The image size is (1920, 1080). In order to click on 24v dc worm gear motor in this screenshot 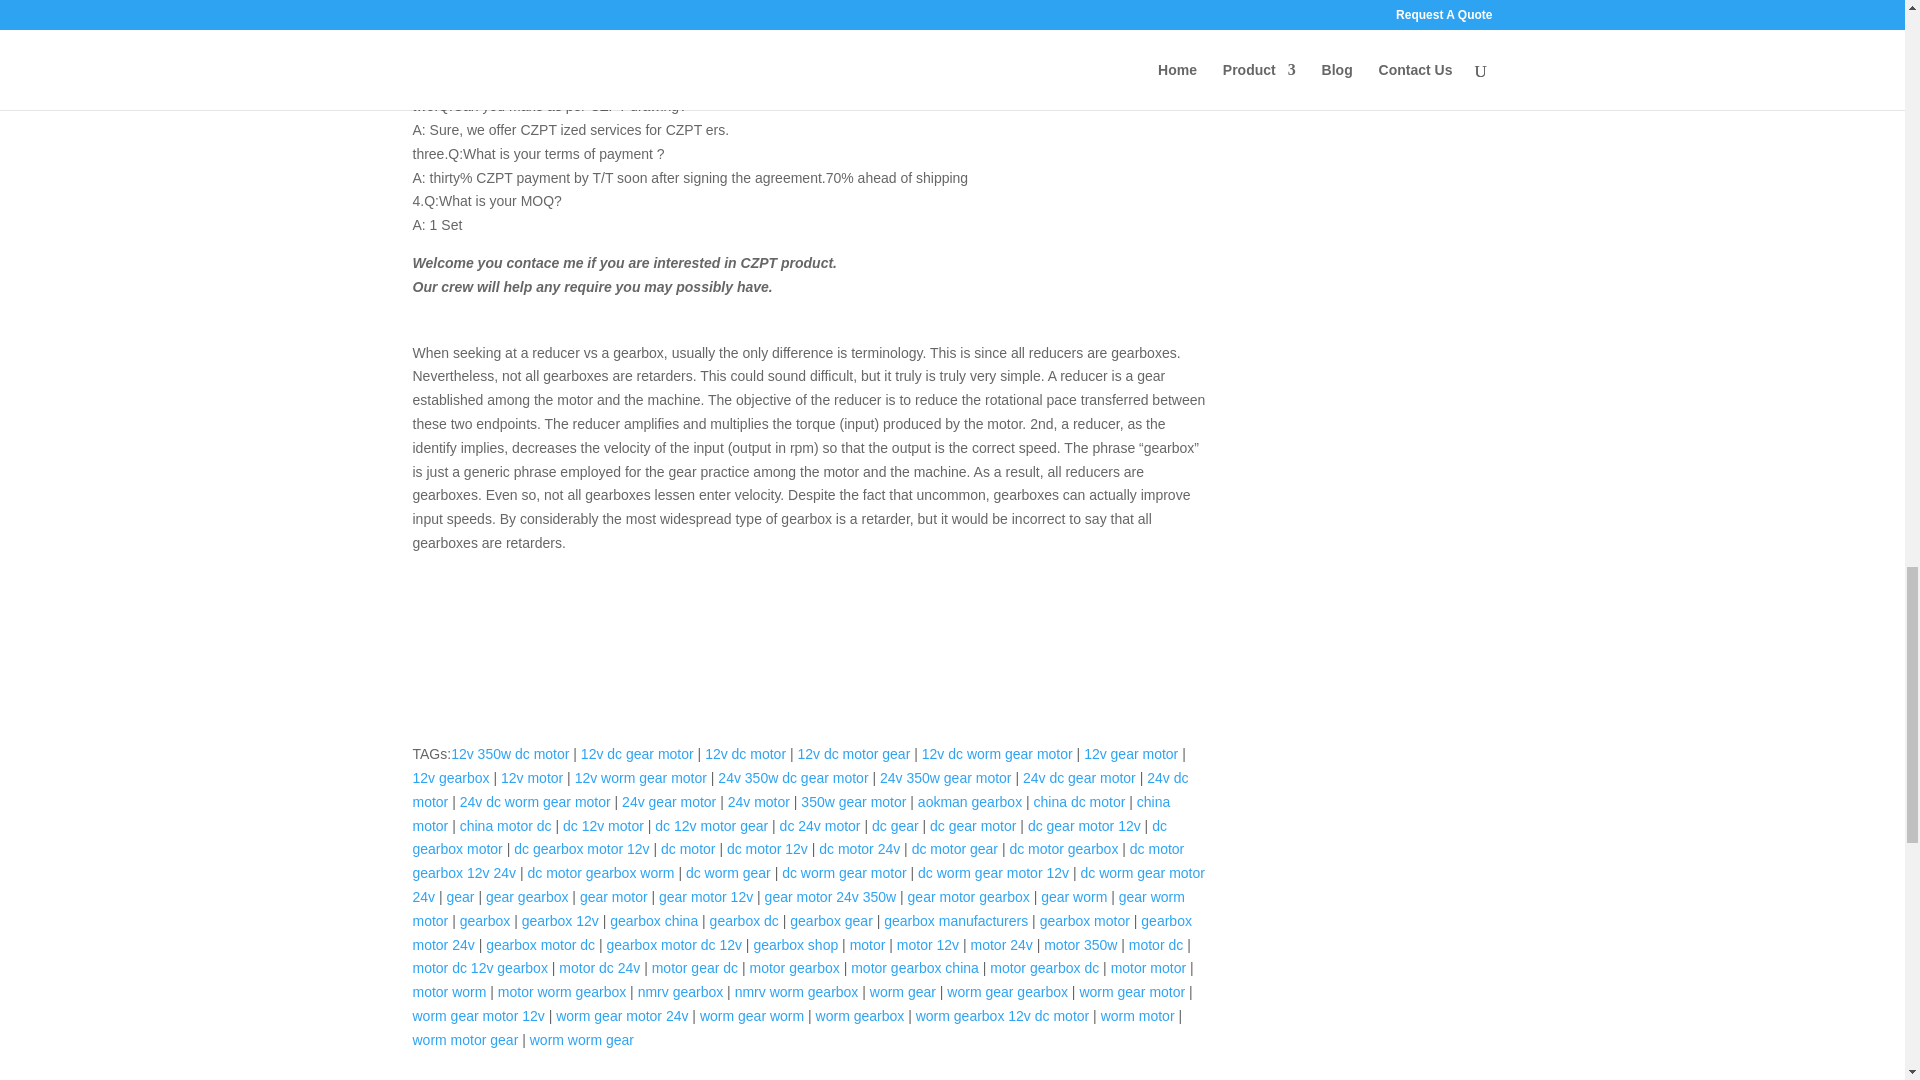, I will do `click(535, 802)`.